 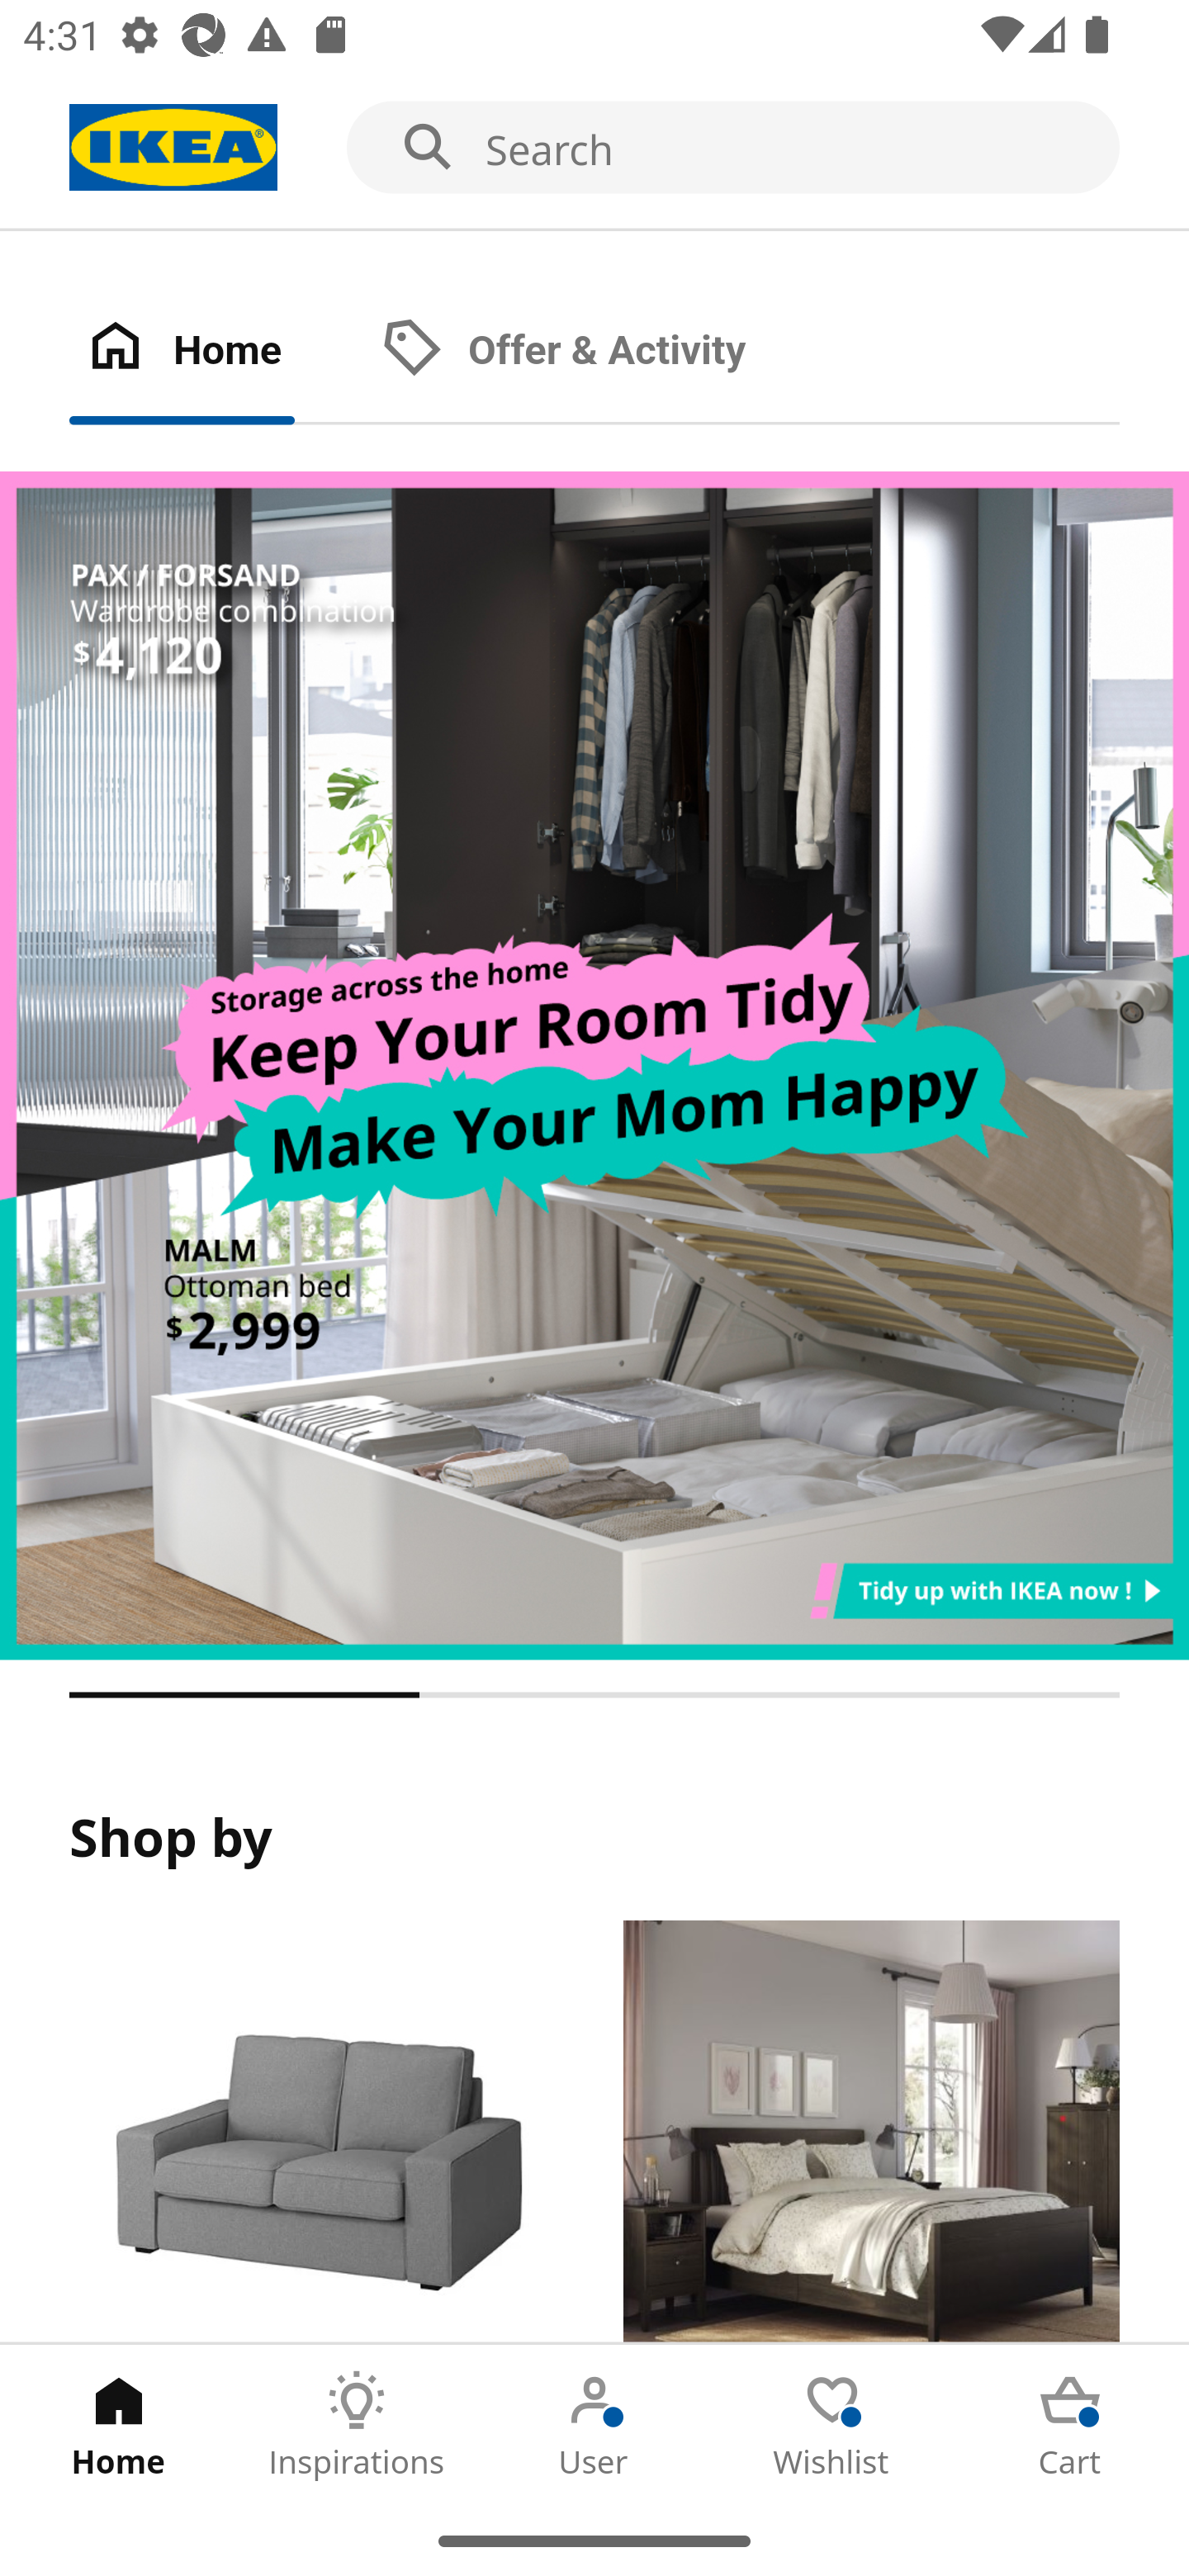 I want to click on Search, so click(x=594, y=149).